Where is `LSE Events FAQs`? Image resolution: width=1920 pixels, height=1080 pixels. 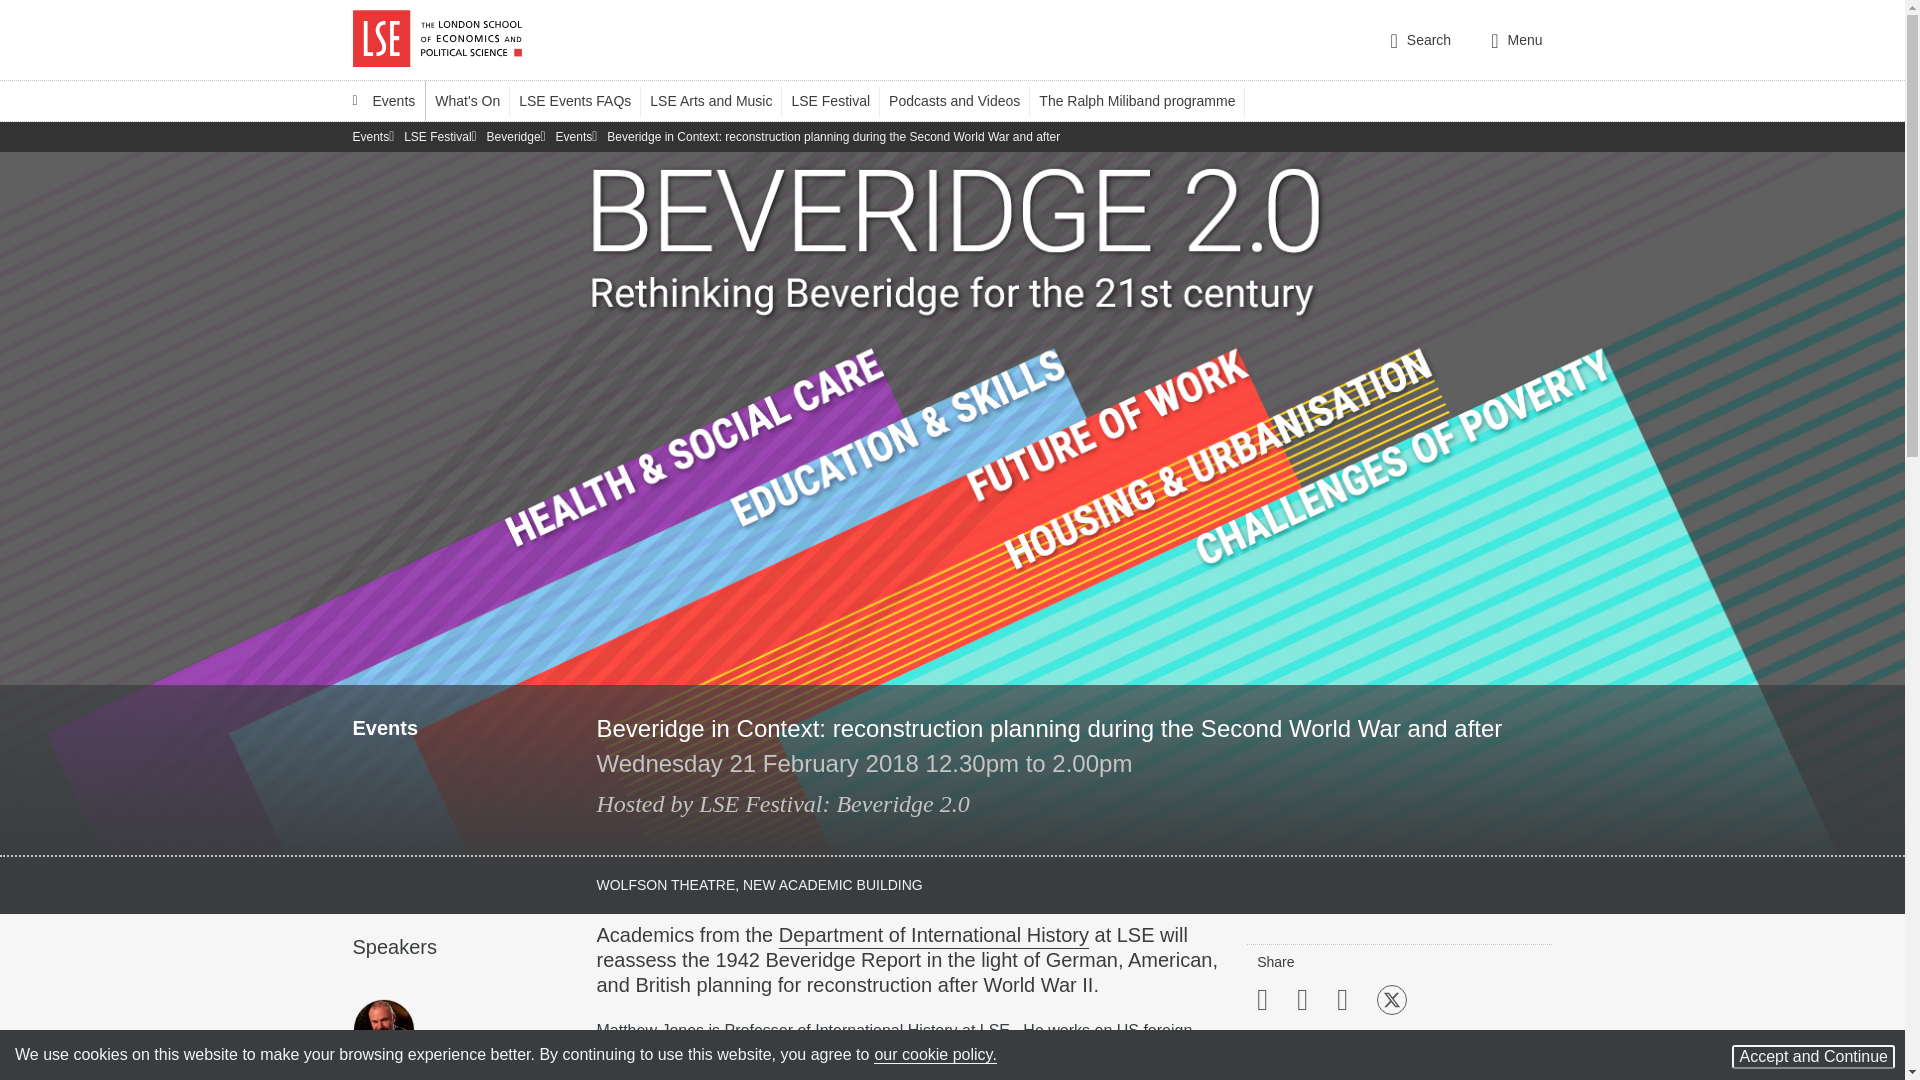 LSE Events FAQs is located at coordinates (584, 100).